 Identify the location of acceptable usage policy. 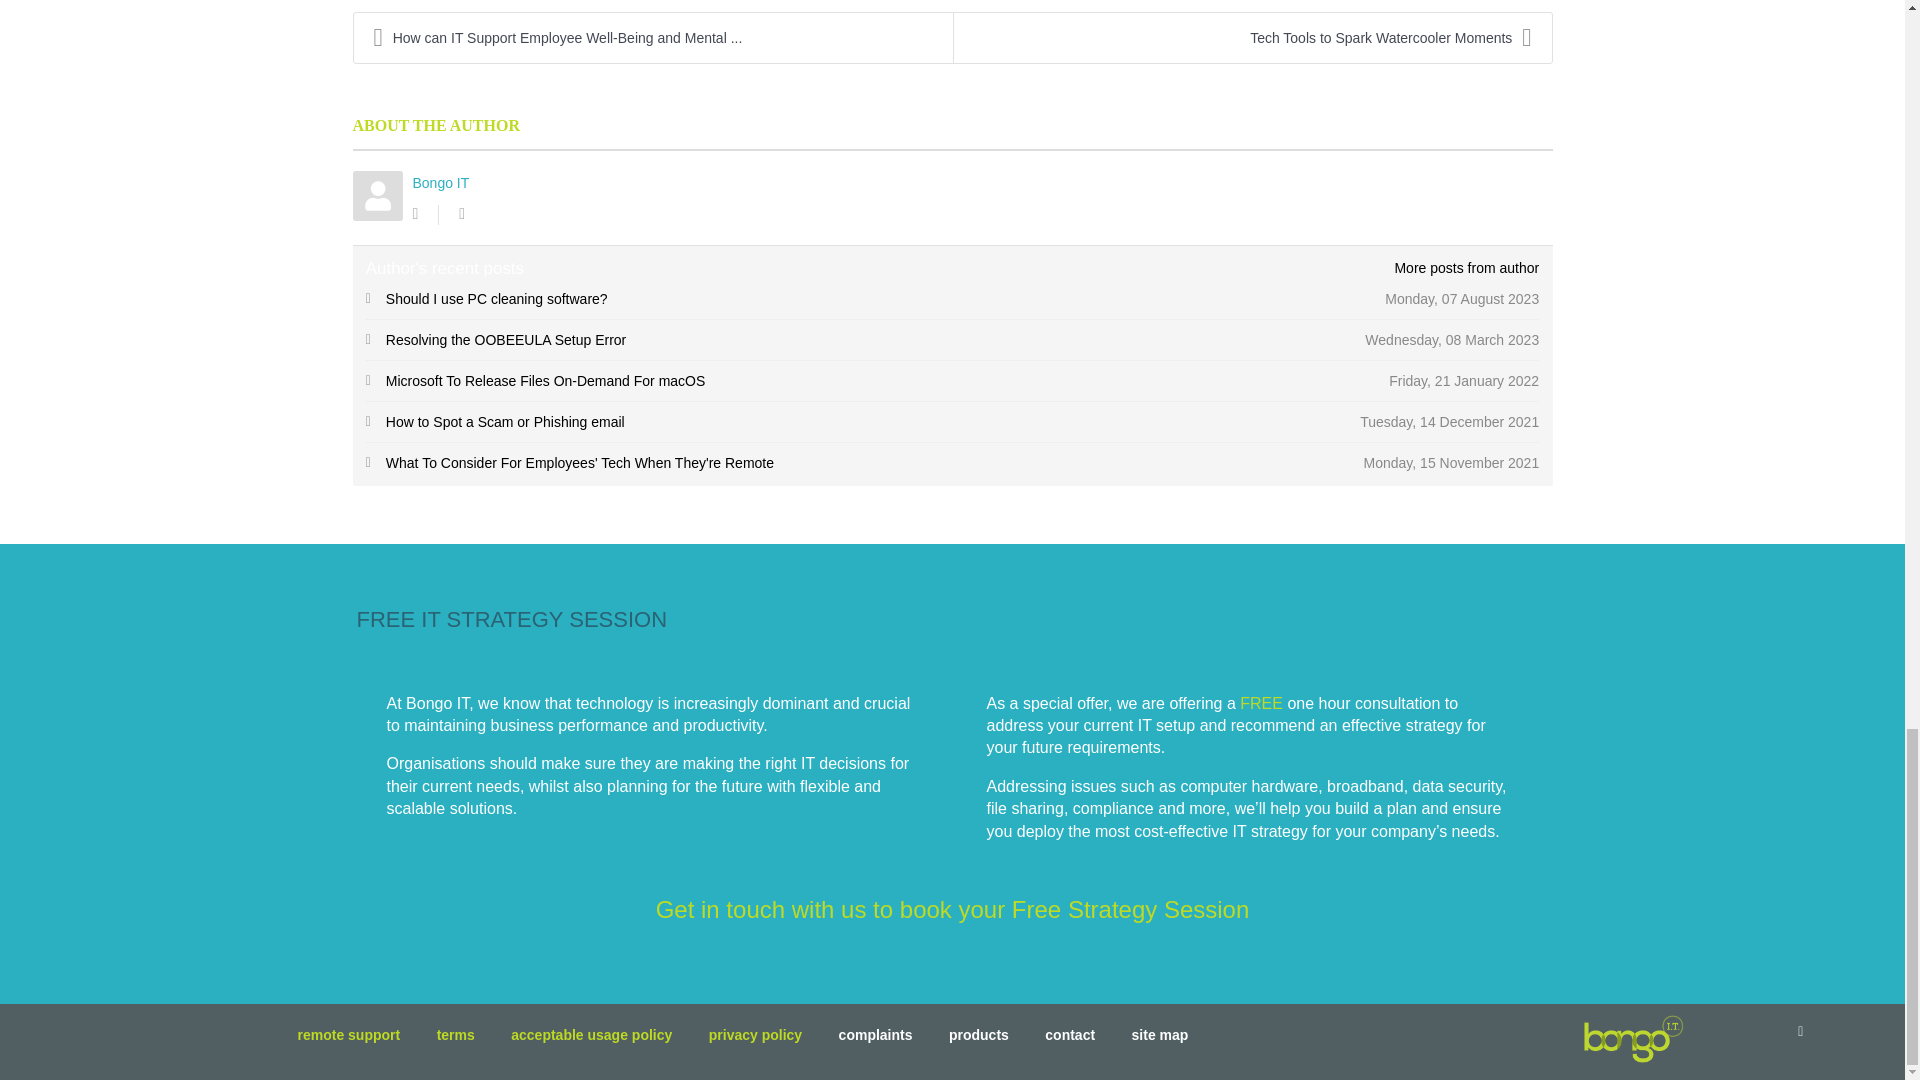
(591, 1040).